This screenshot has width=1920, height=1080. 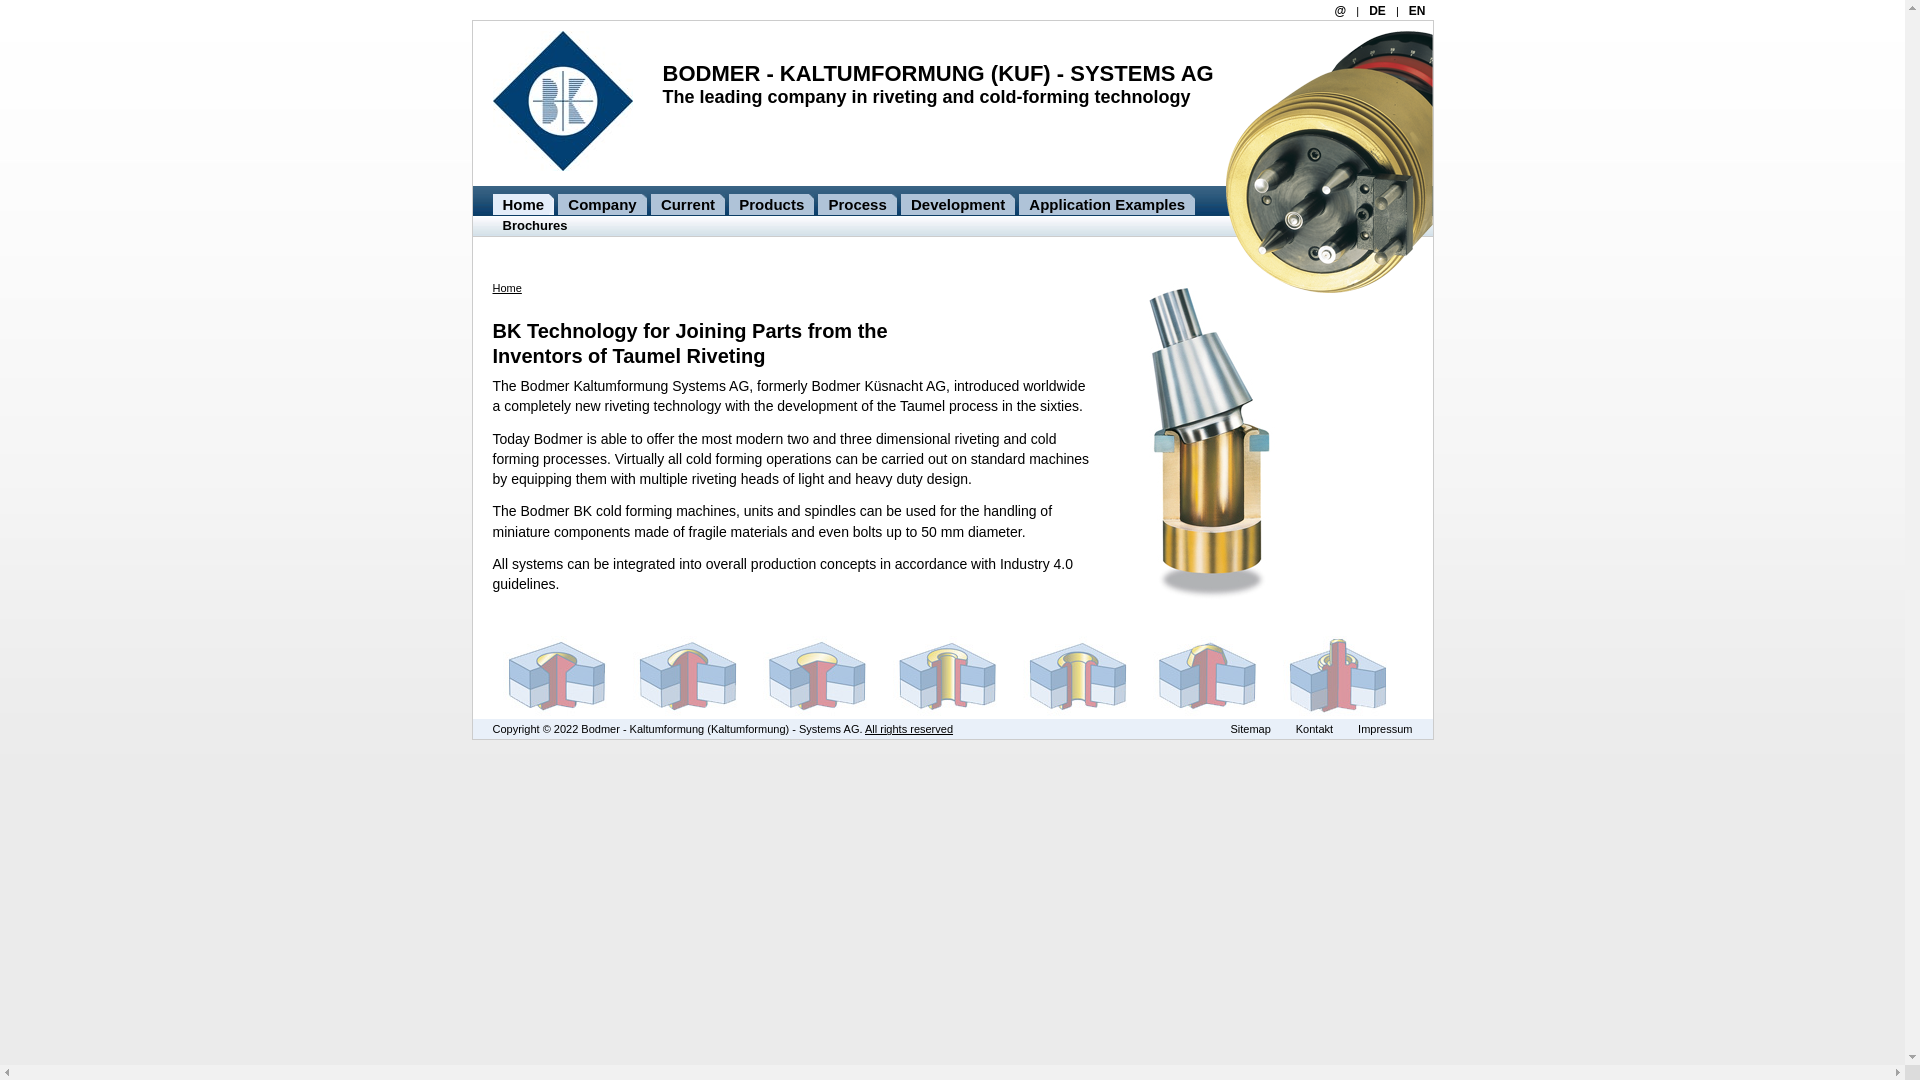 What do you see at coordinates (506, 288) in the screenshot?
I see `Home` at bounding box center [506, 288].